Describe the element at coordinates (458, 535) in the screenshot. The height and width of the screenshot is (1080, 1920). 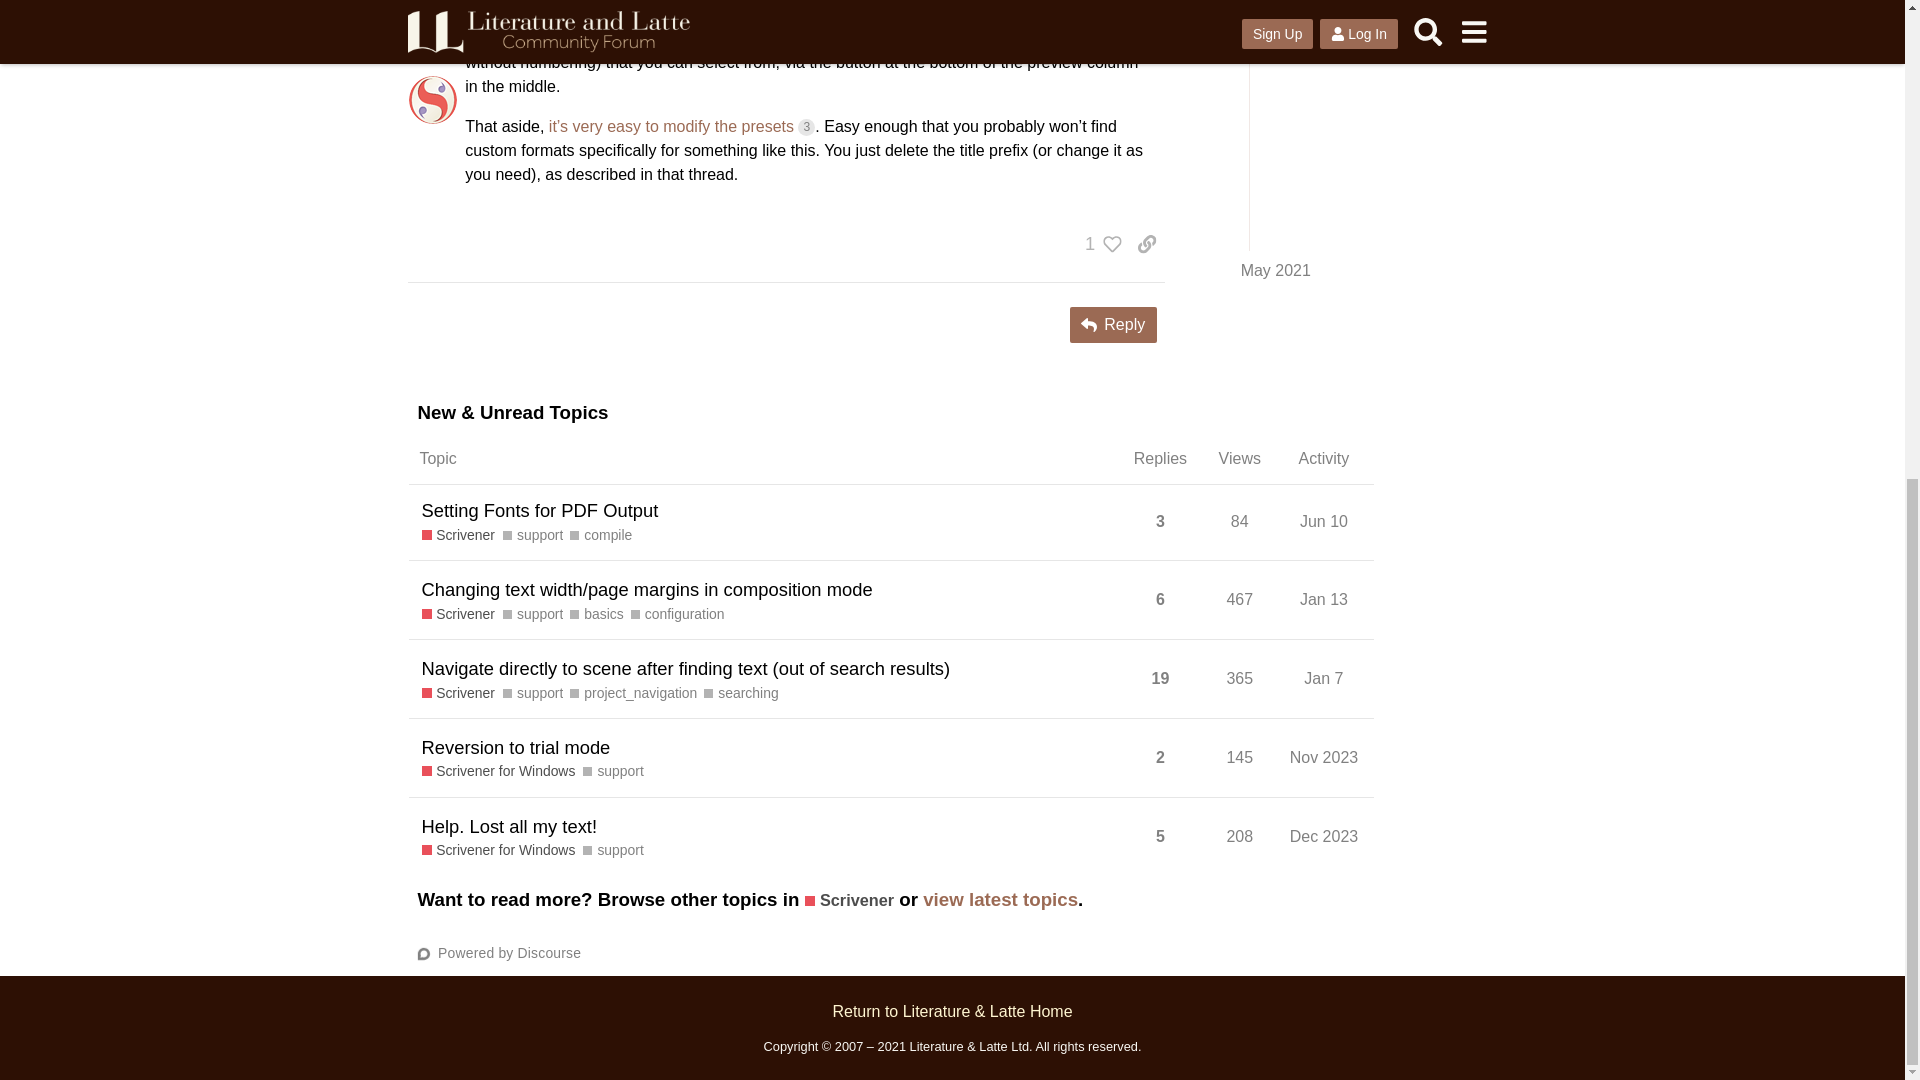
I see `Scrivener` at that location.